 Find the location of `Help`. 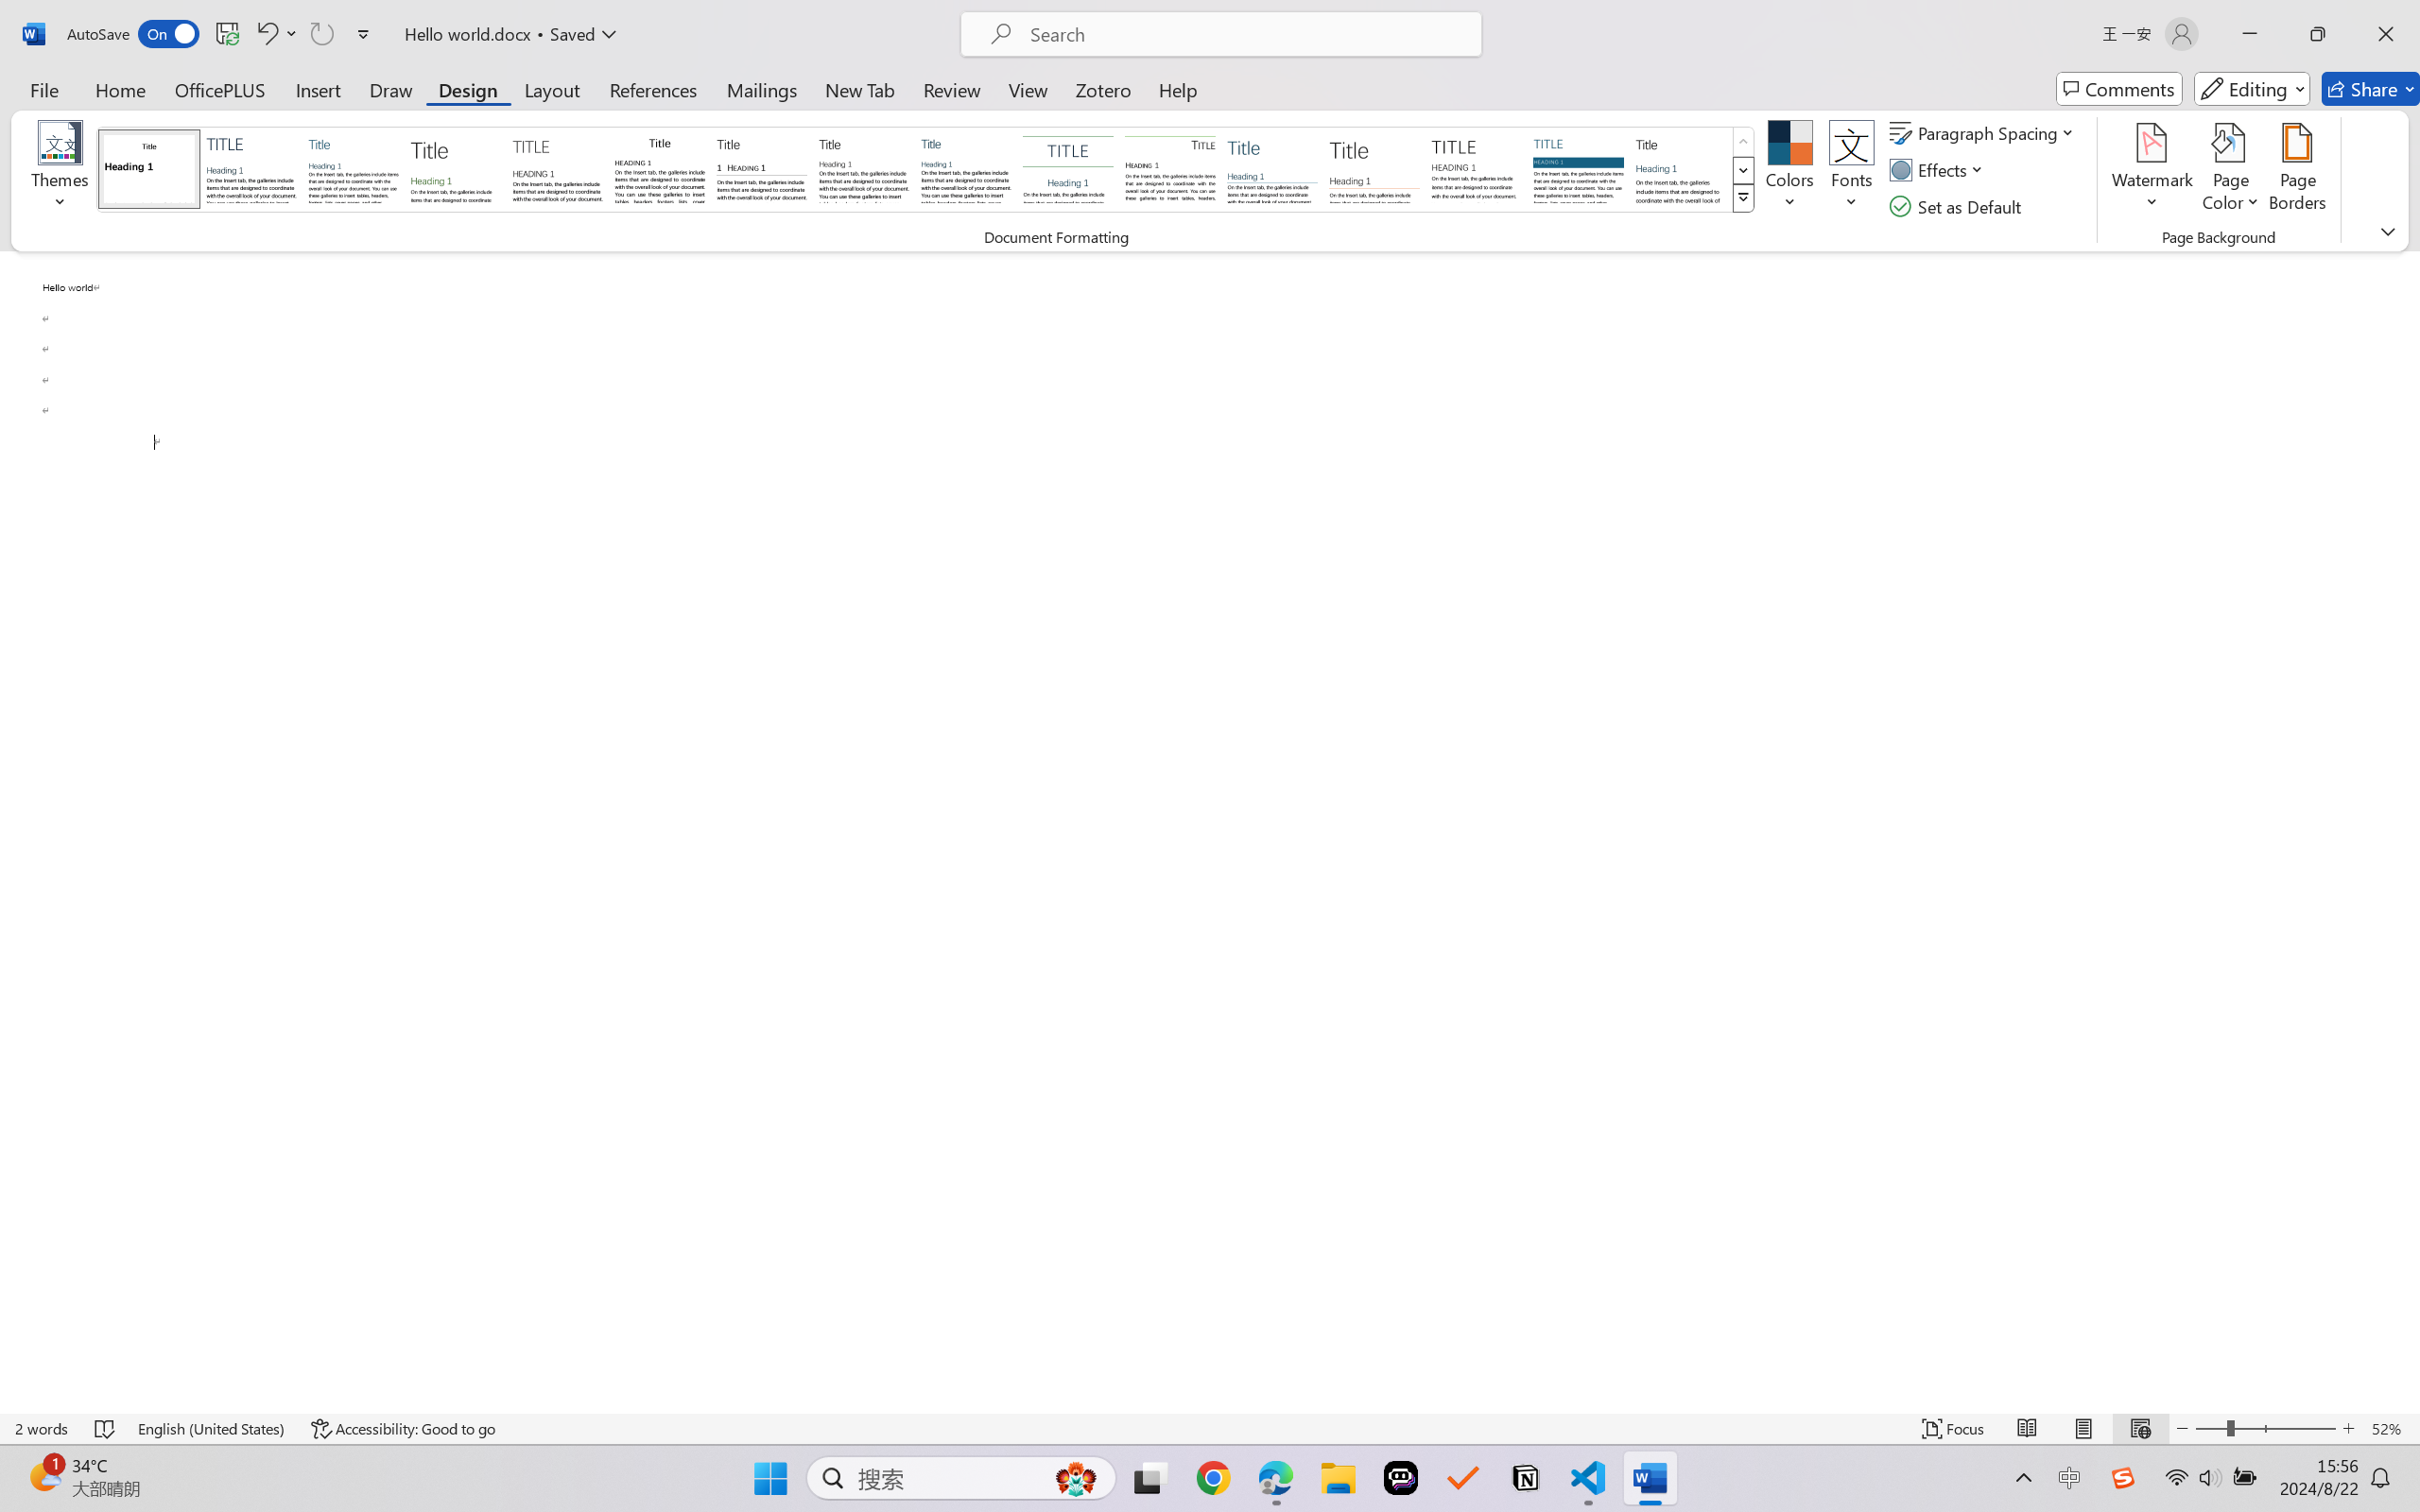

Help is located at coordinates (1177, 89).